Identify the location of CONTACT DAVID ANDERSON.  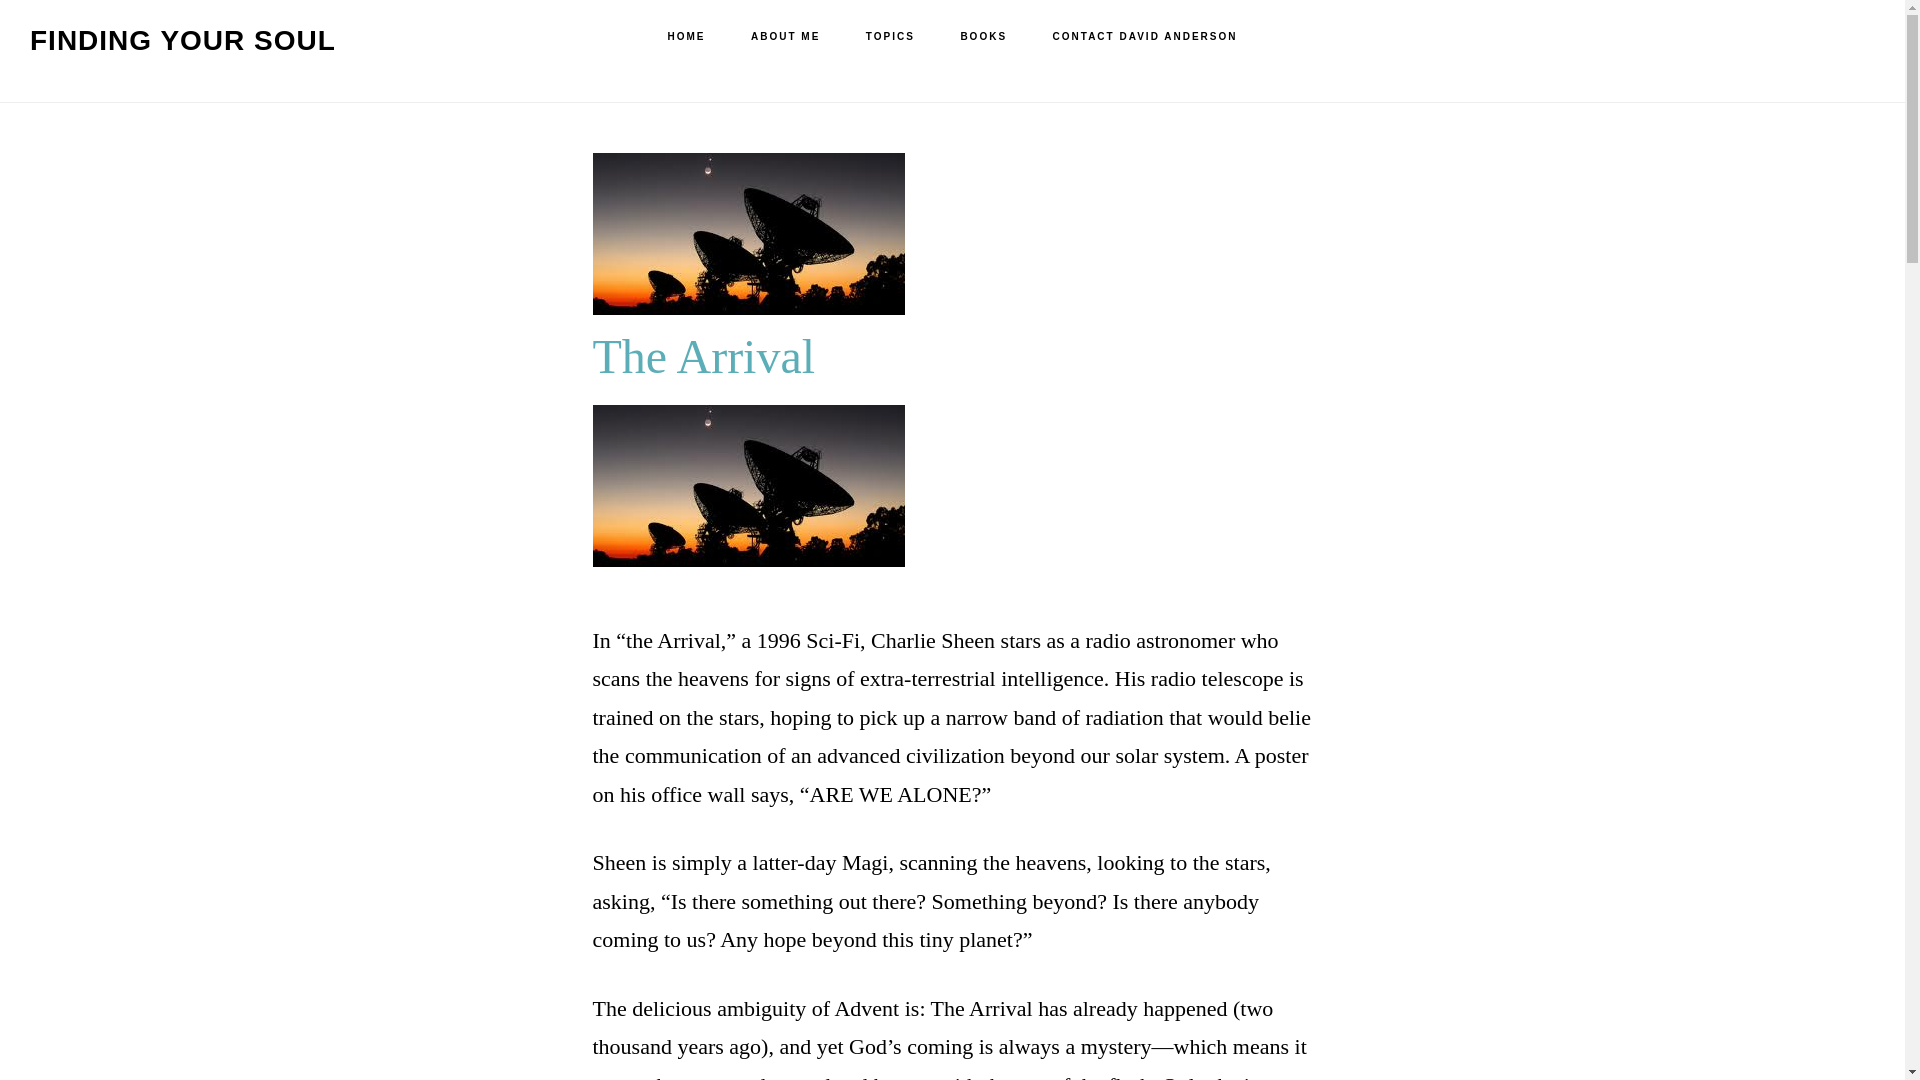
(1144, 37).